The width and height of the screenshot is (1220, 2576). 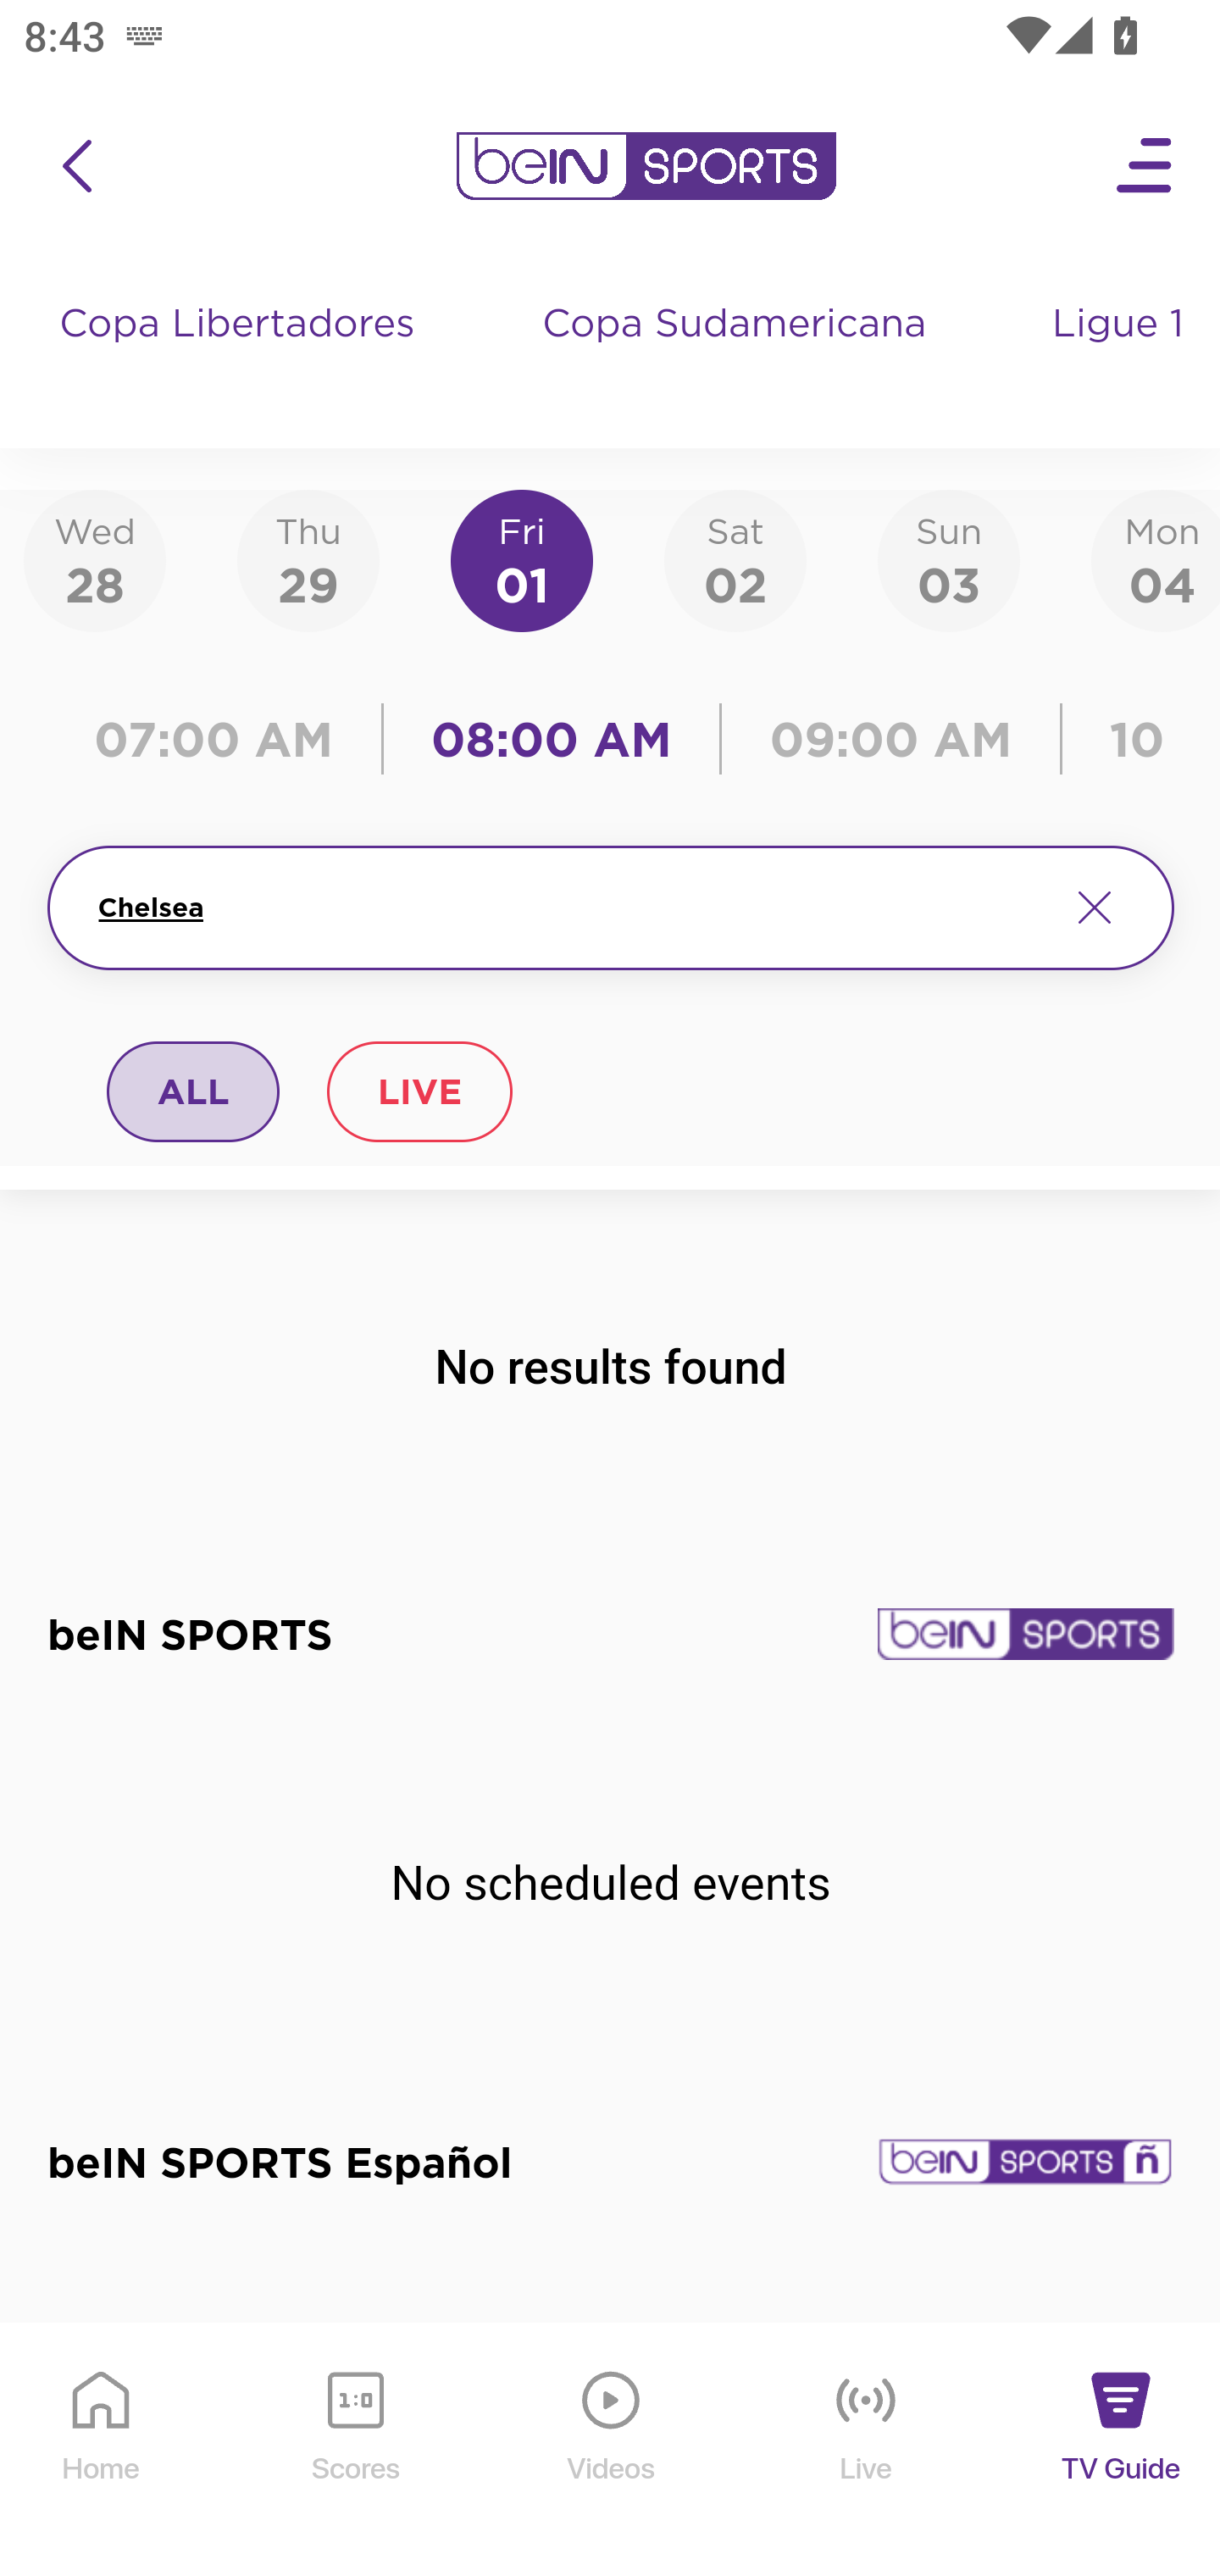 What do you see at coordinates (735, 559) in the screenshot?
I see `Sat02` at bounding box center [735, 559].